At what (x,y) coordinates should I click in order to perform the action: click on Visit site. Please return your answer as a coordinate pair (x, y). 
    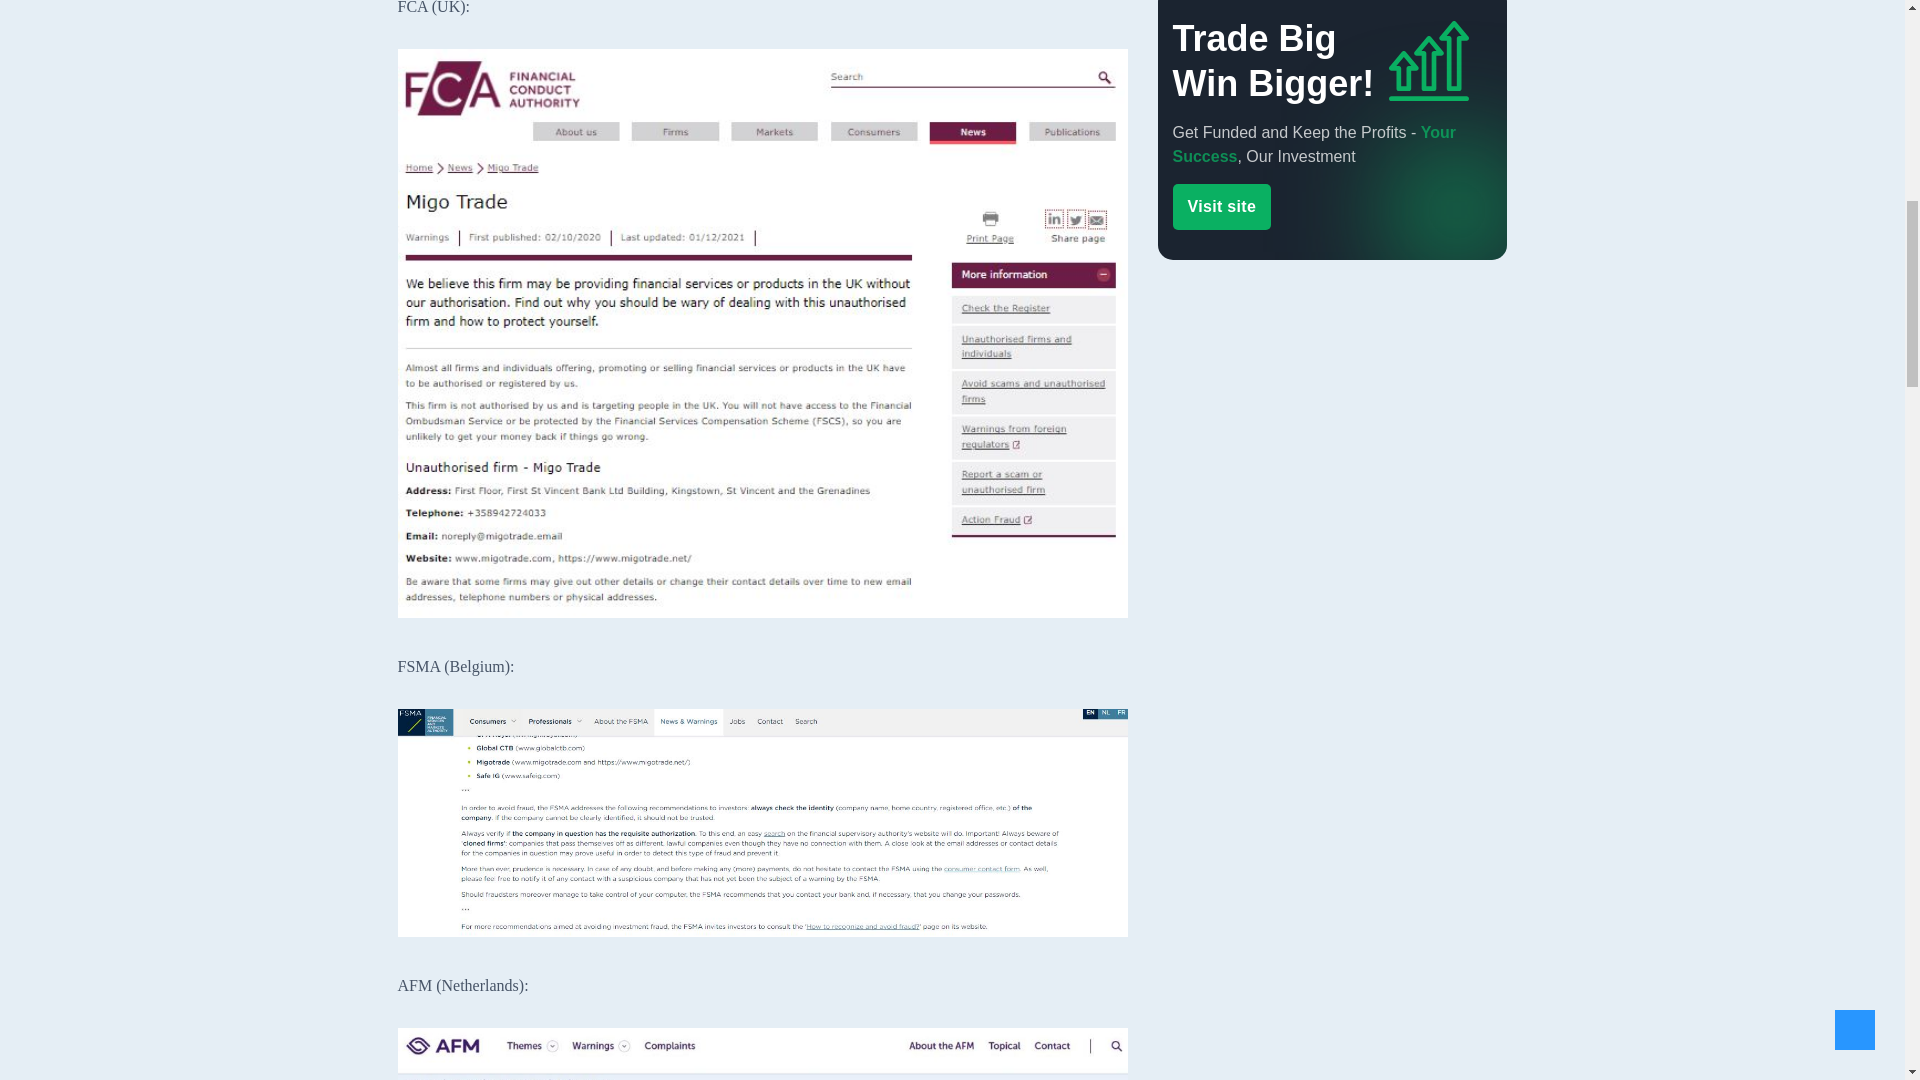
    Looking at the image, I should click on (1221, 250).